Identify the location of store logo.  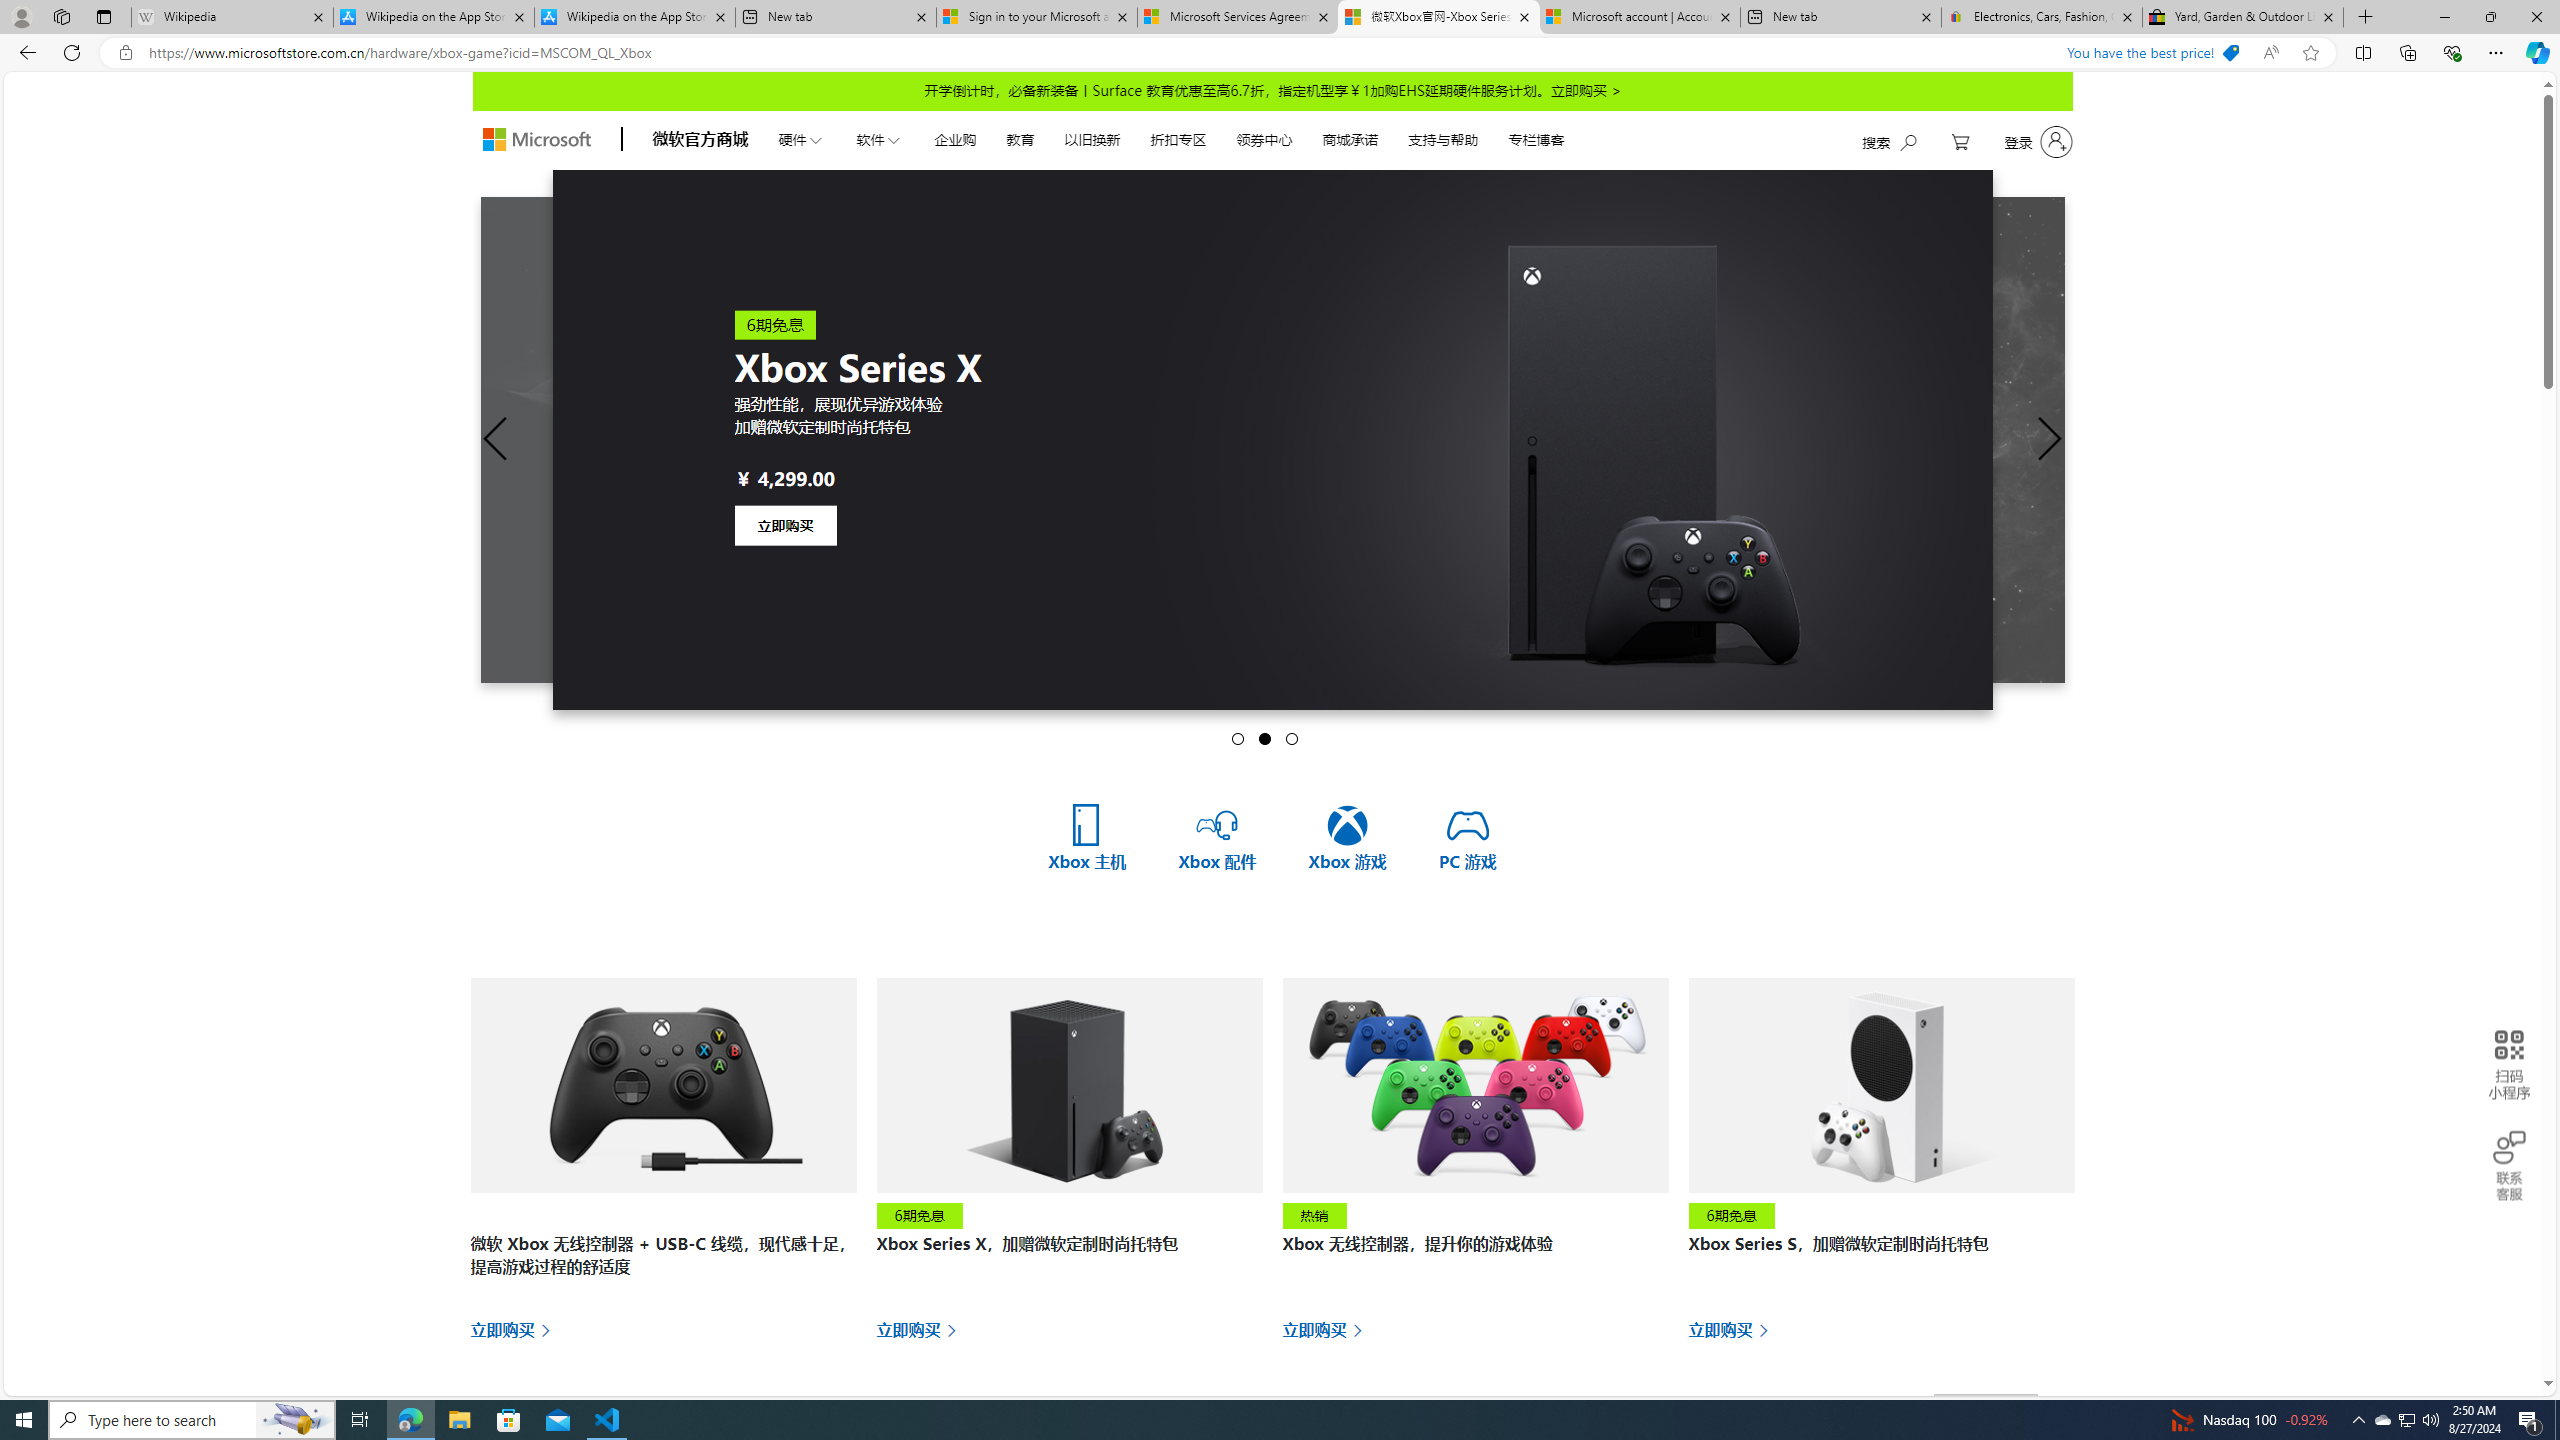
(536, 140).